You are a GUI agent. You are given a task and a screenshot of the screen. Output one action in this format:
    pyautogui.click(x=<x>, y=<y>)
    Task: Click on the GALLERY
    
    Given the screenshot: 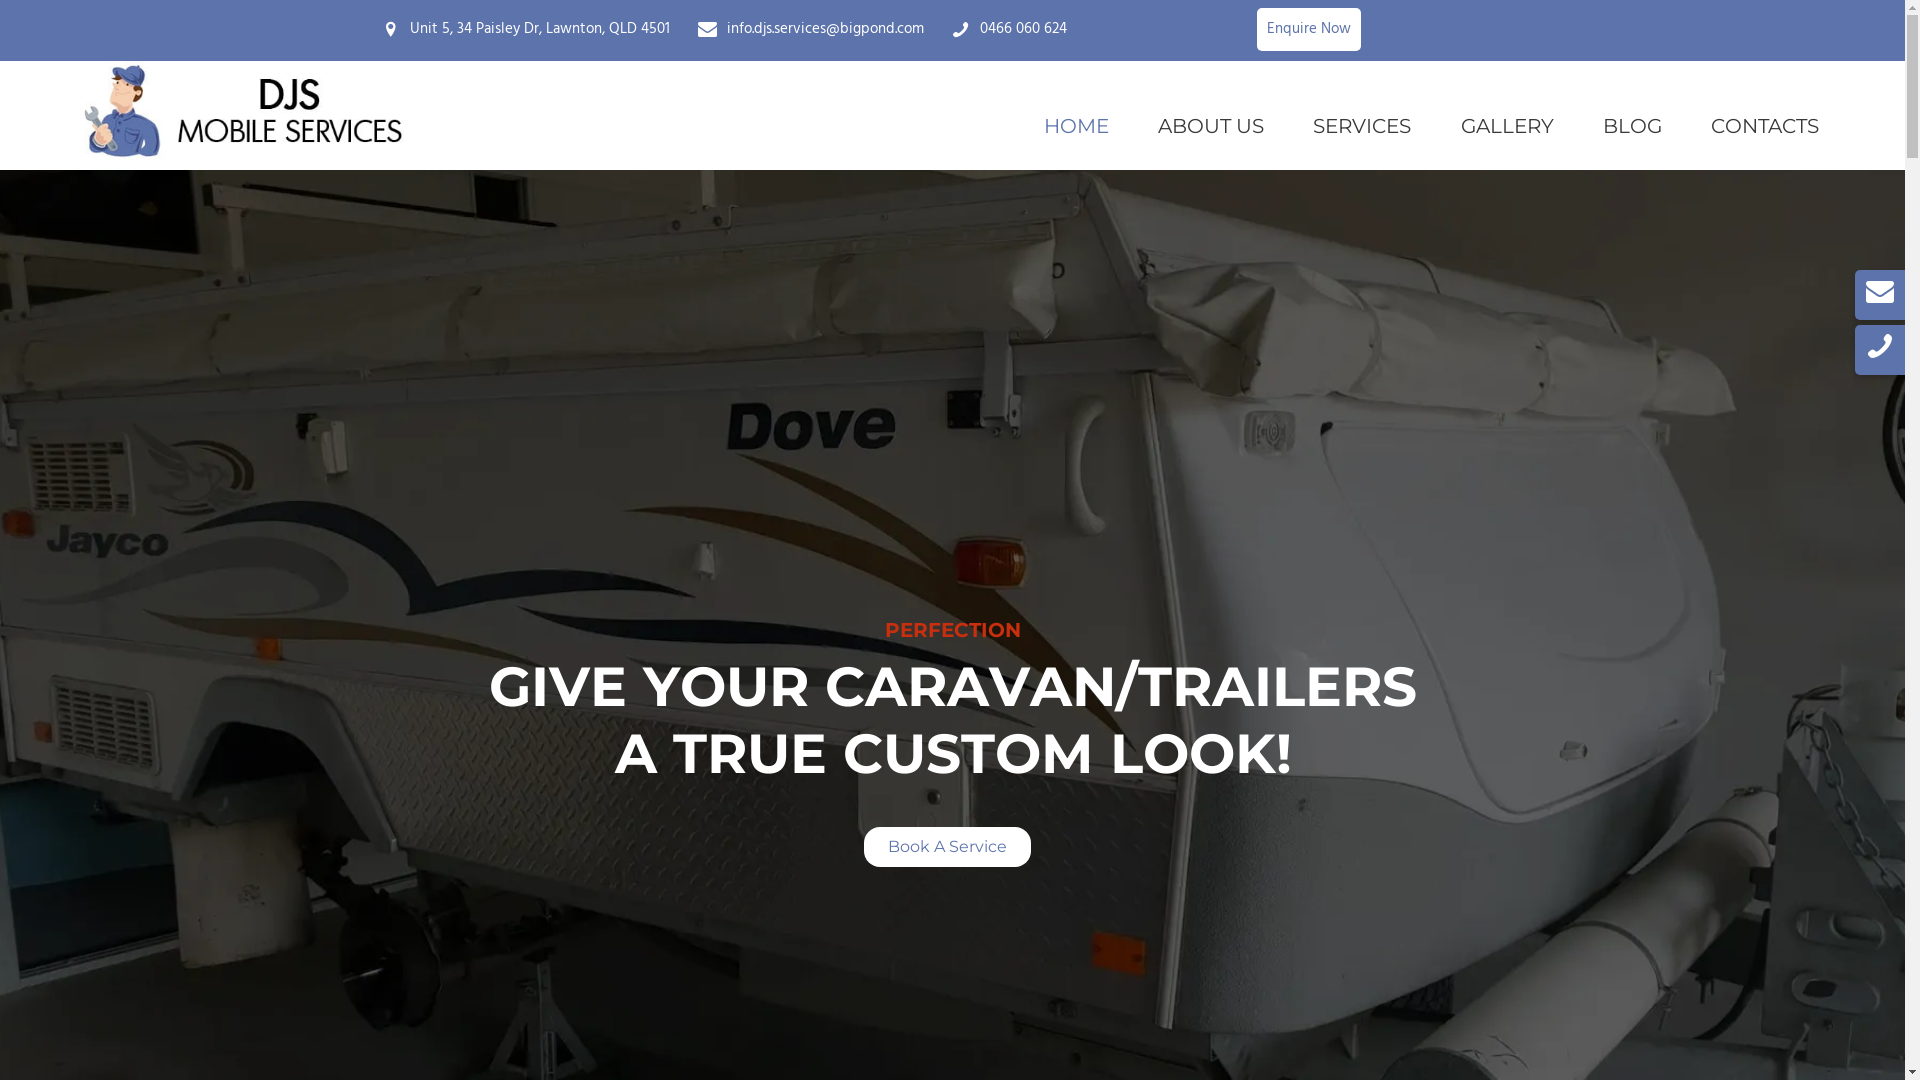 What is the action you would take?
    pyautogui.click(x=1507, y=126)
    